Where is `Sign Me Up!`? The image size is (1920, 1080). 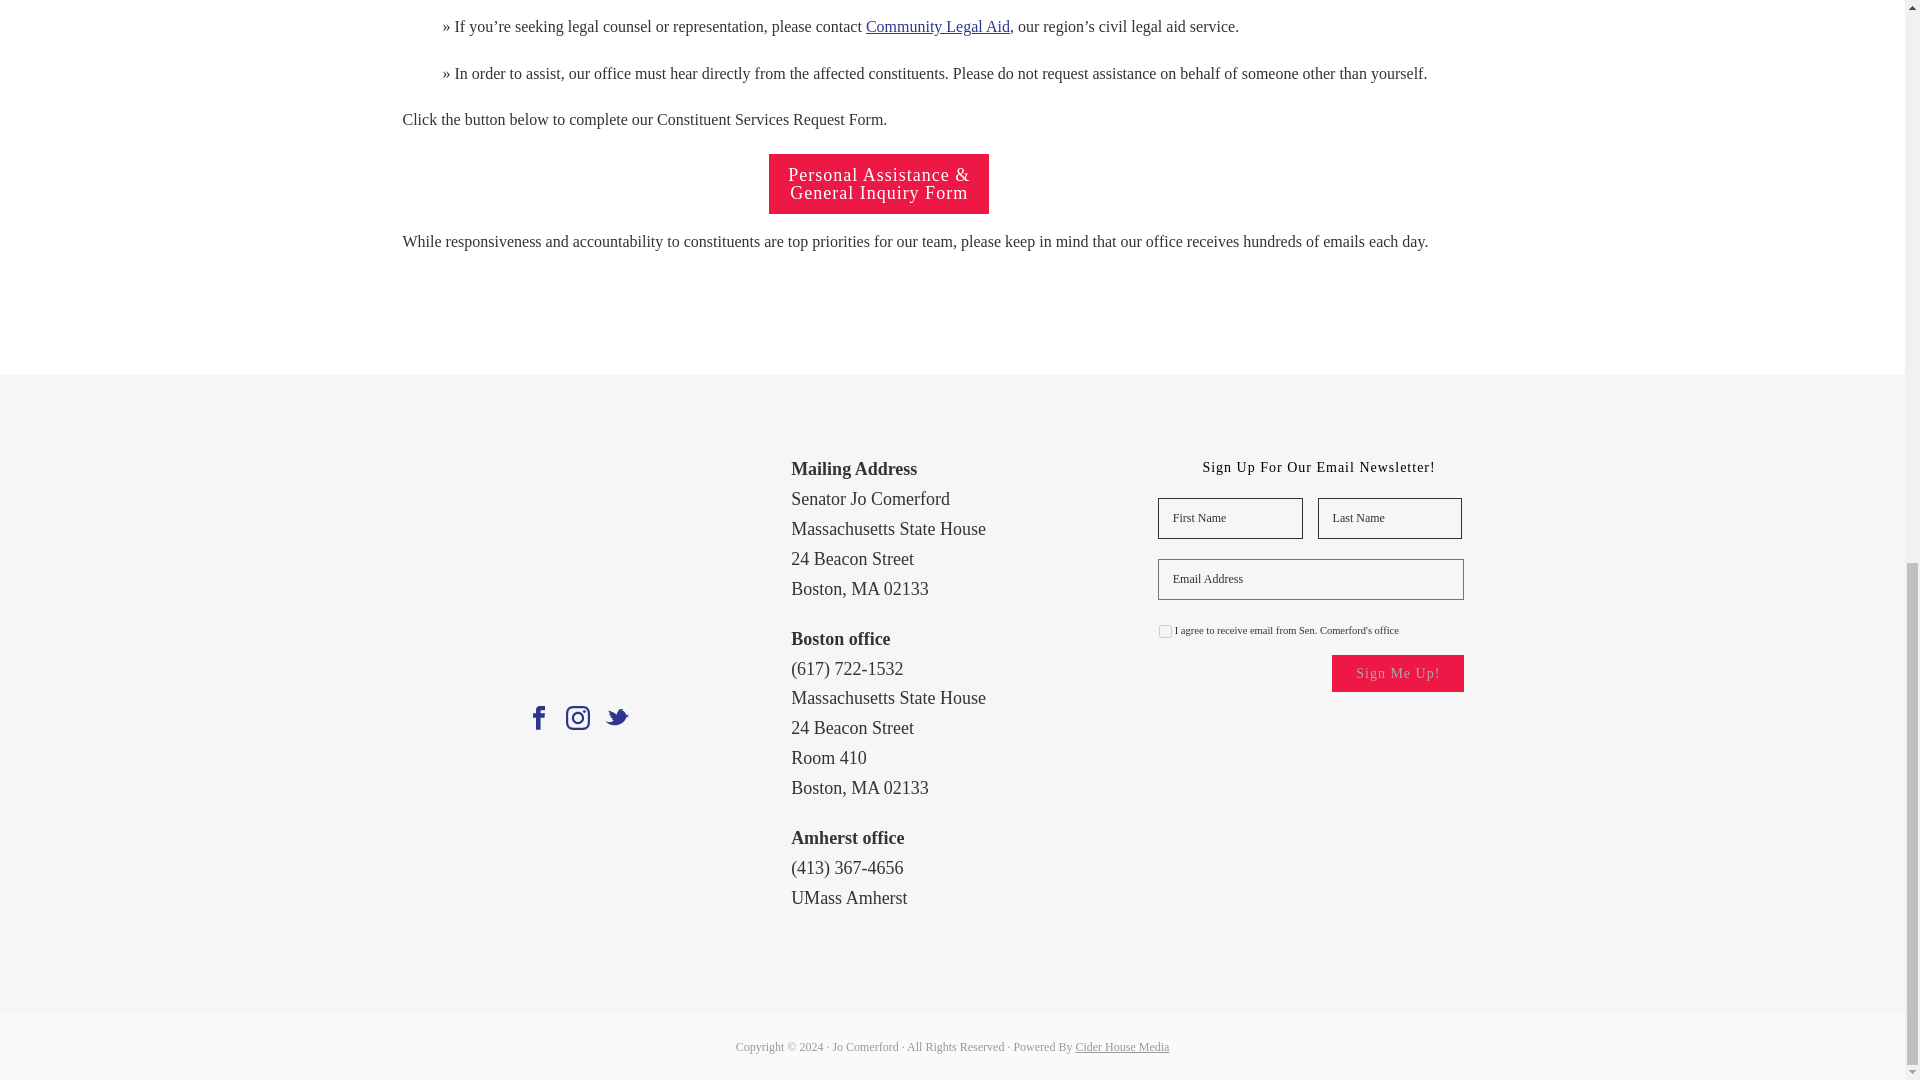
Sign Me Up! is located at coordinates (1398, 673).